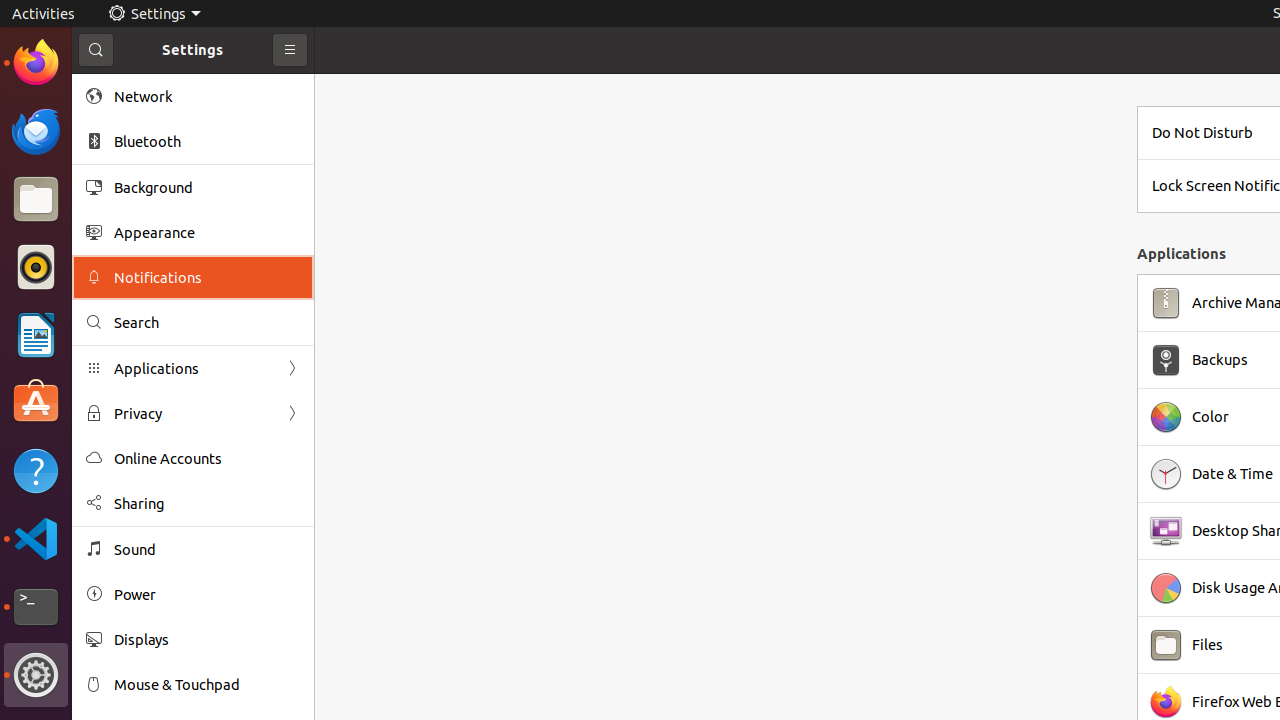  Describe the element at coordinates (44, 14) in the screenshot. I see `Activities` at that location.